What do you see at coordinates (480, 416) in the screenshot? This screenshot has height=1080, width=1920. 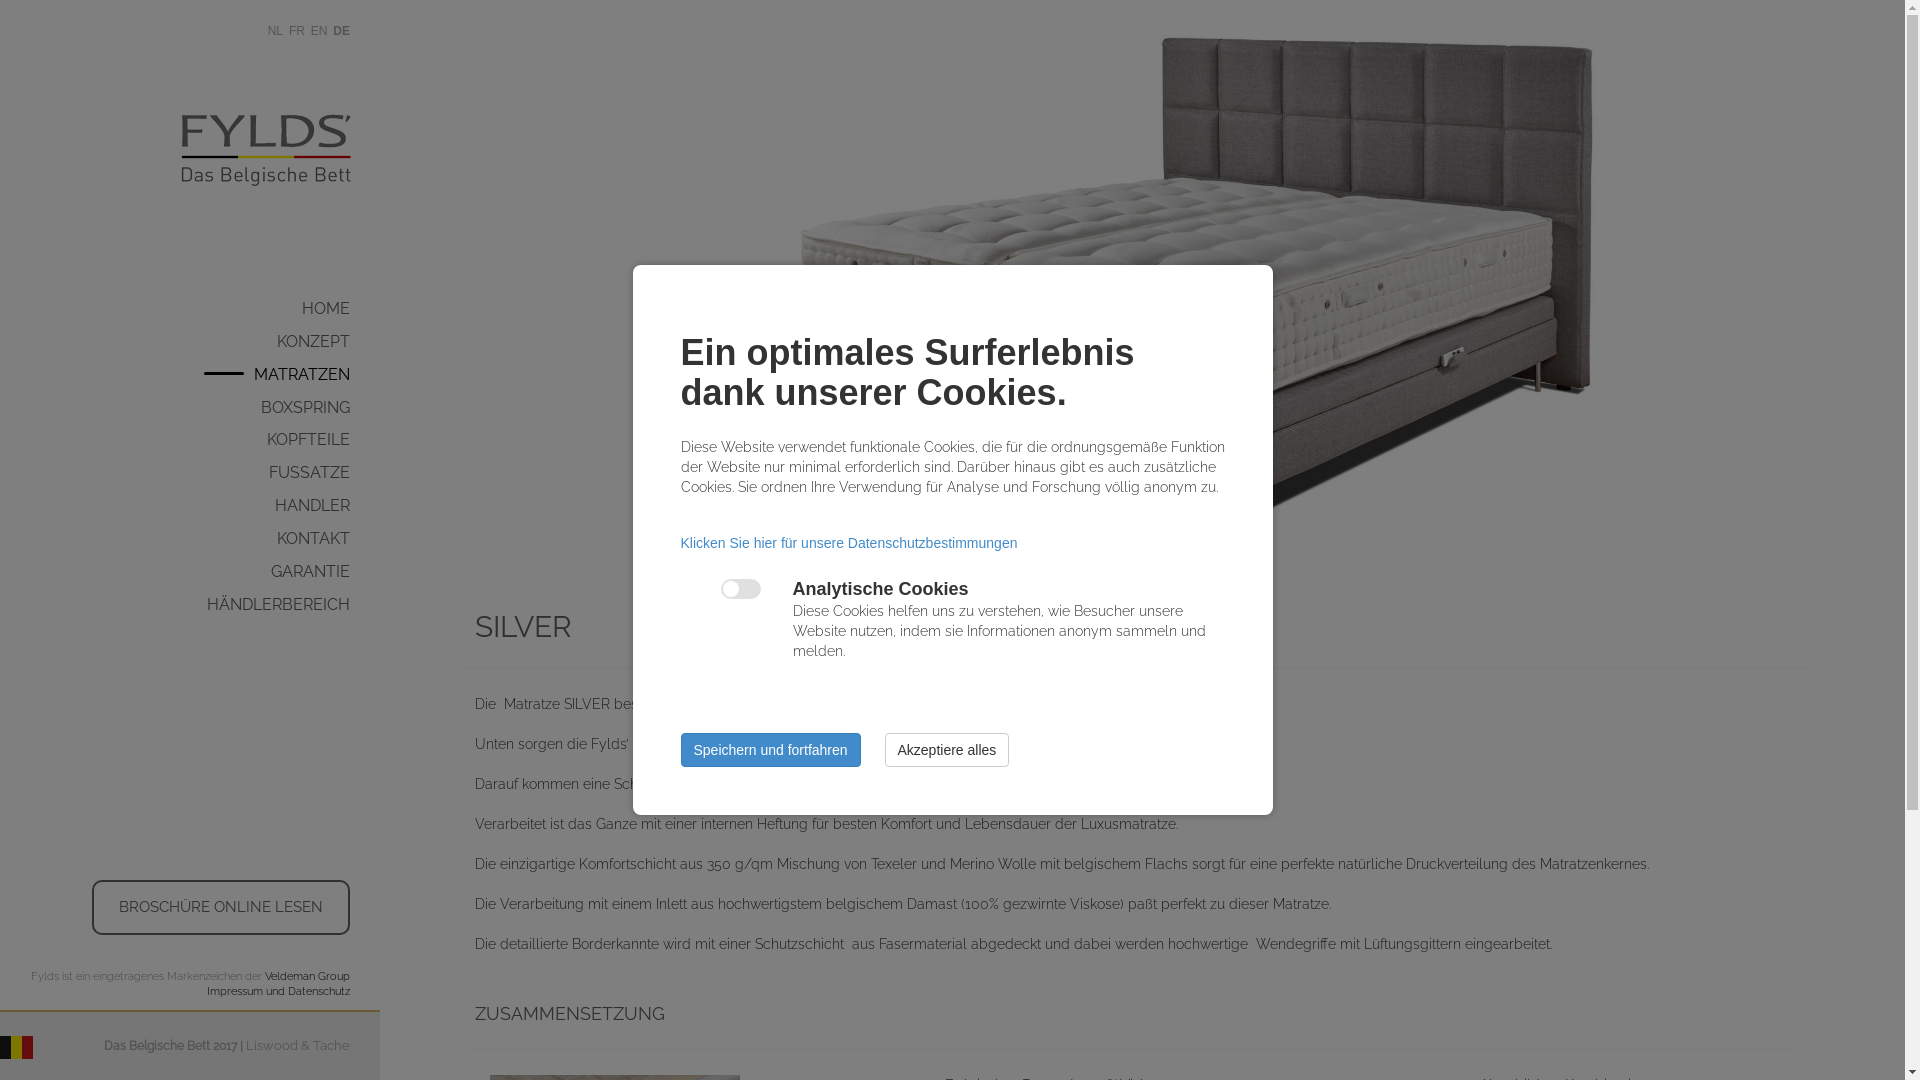 I see `PROGRESSIVE FEDERKOMBINATION` at bounding box center [480, 416].